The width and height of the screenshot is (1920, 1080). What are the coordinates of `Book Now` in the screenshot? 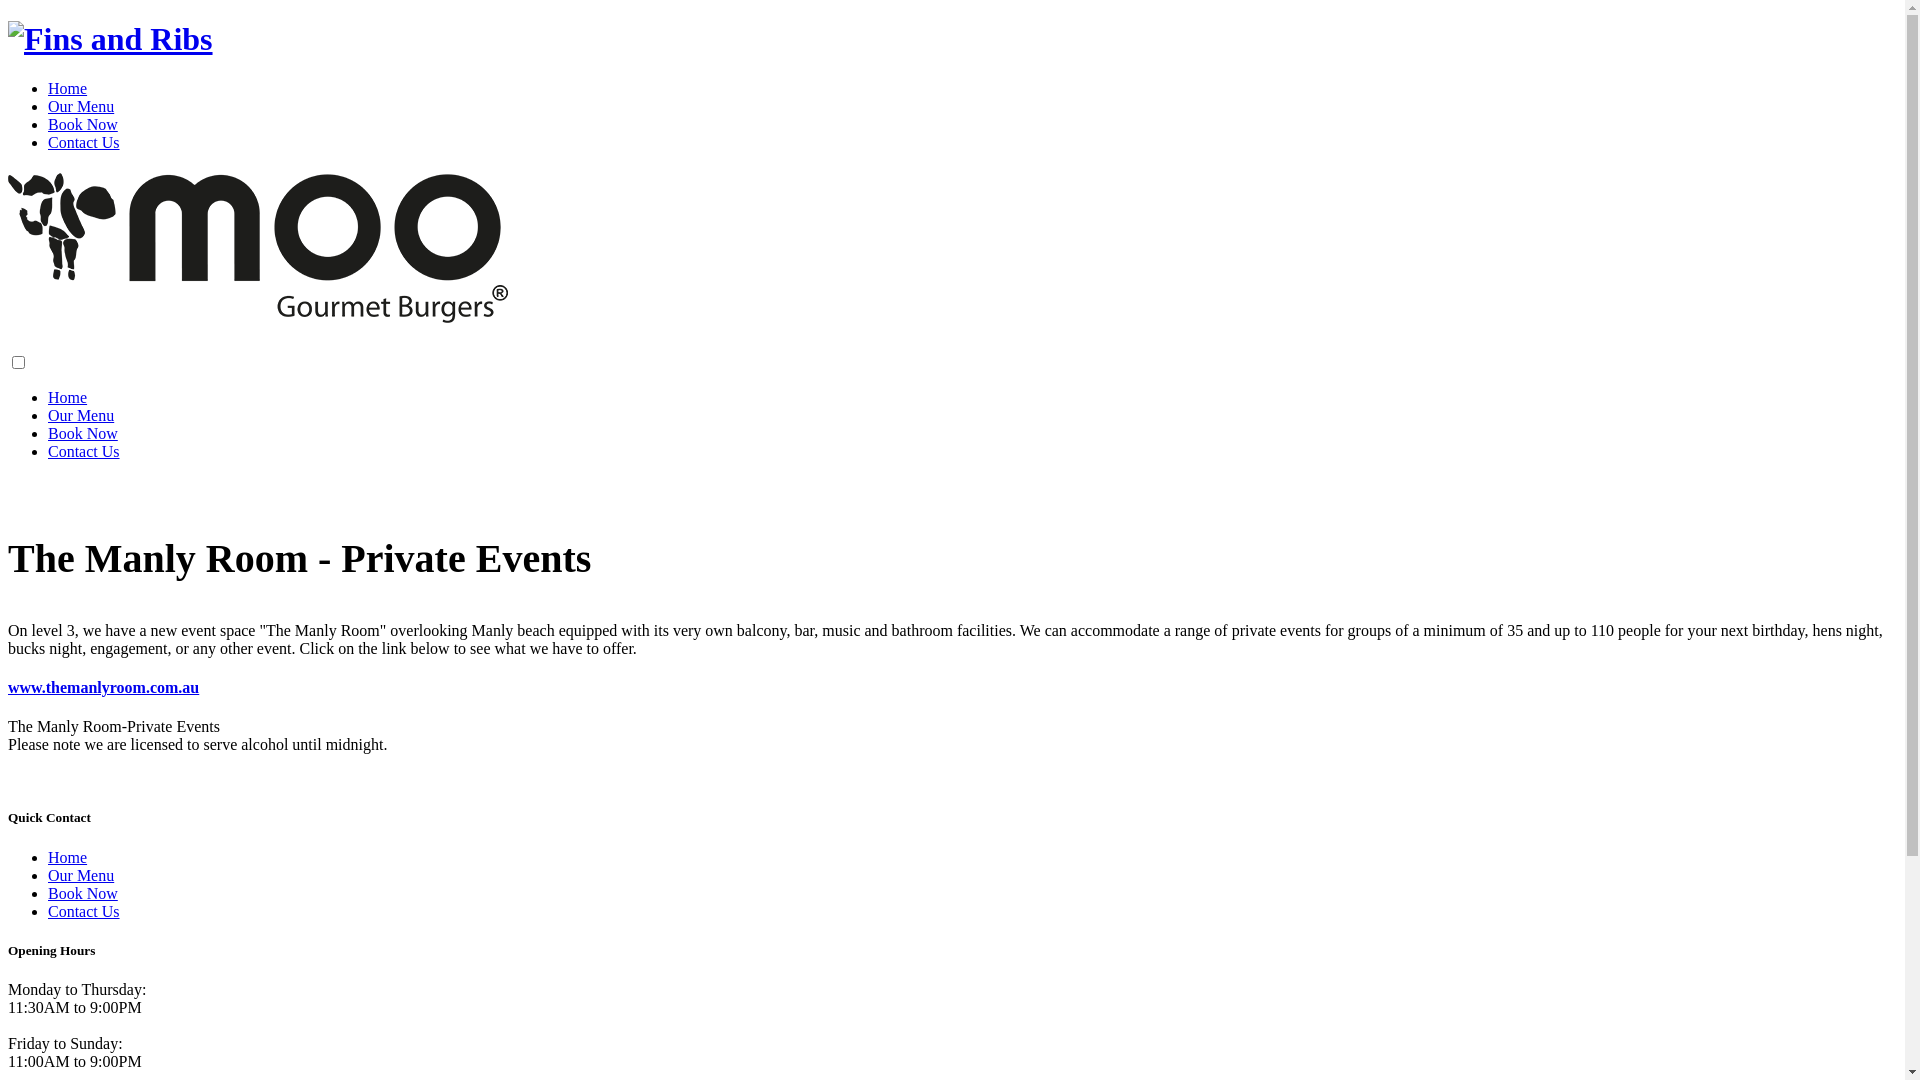 It's located at (83, 434).